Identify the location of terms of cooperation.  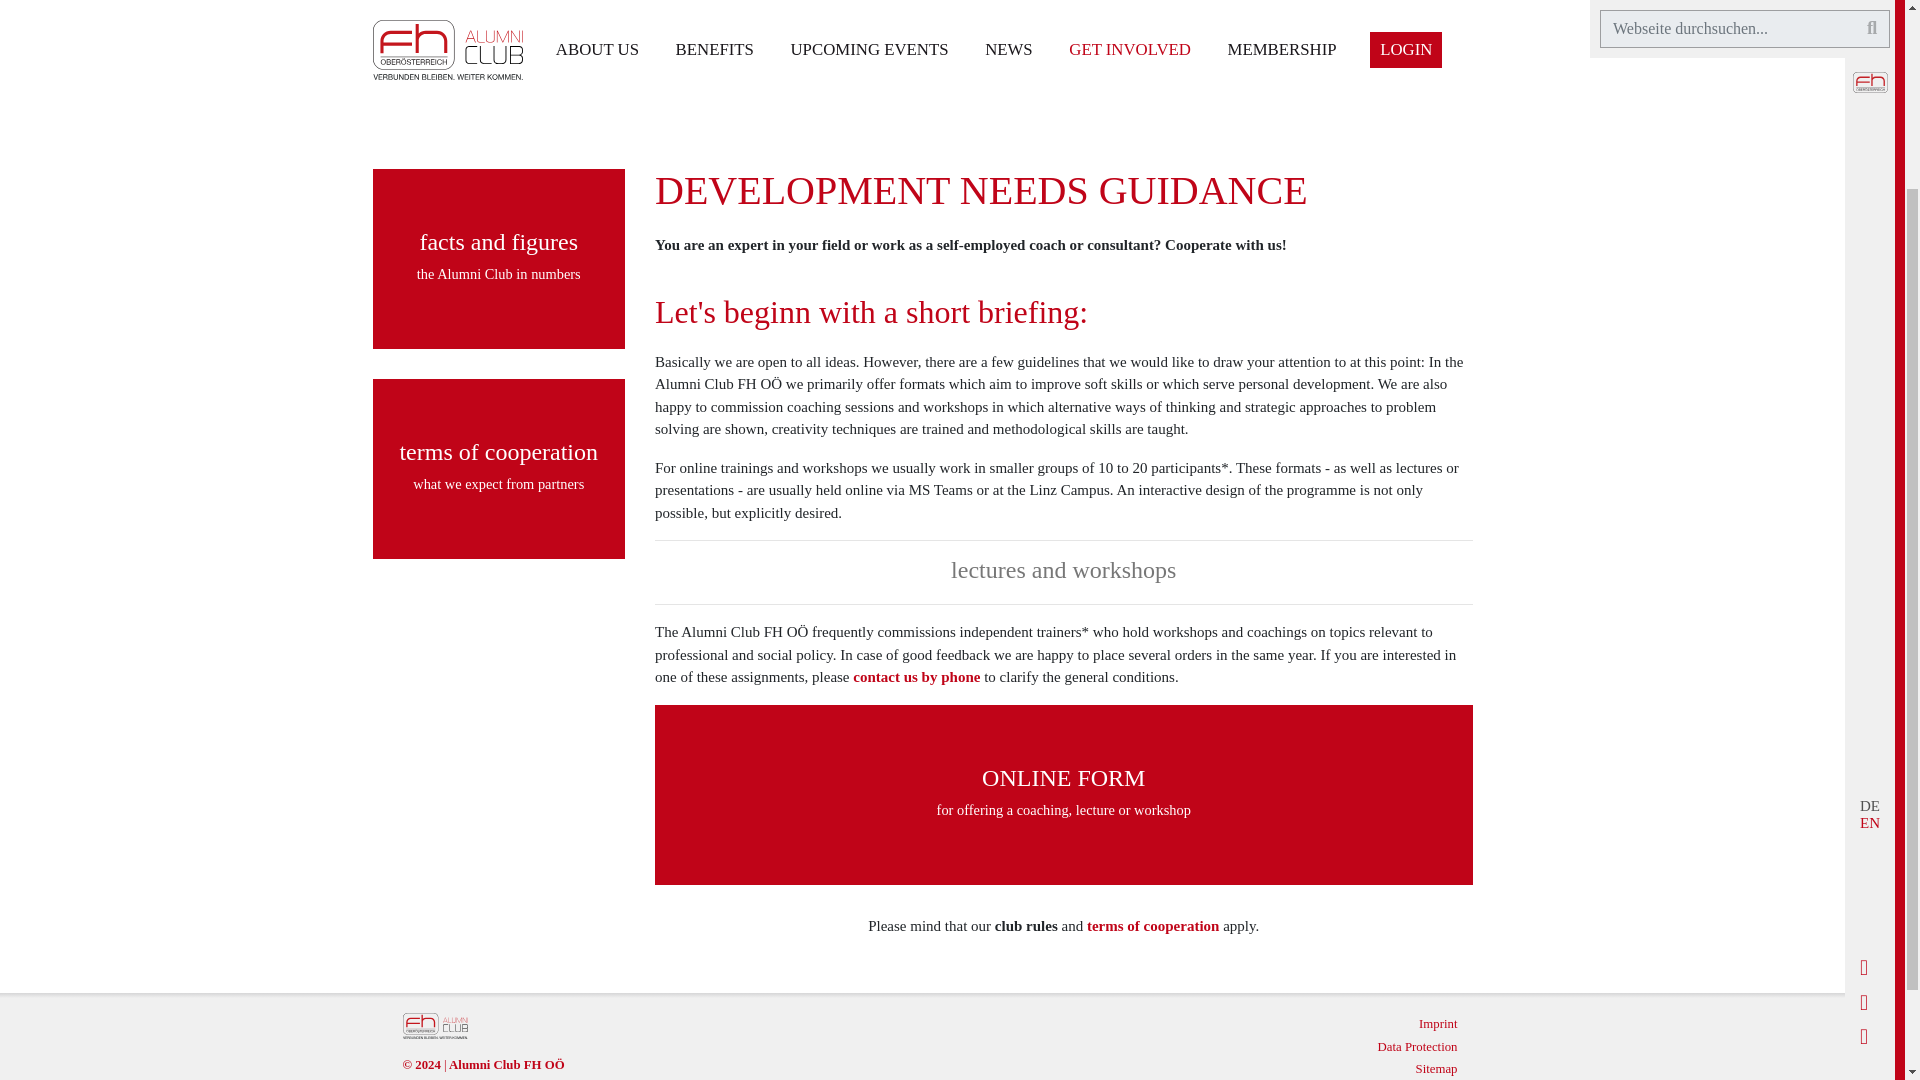
(1152, 926).